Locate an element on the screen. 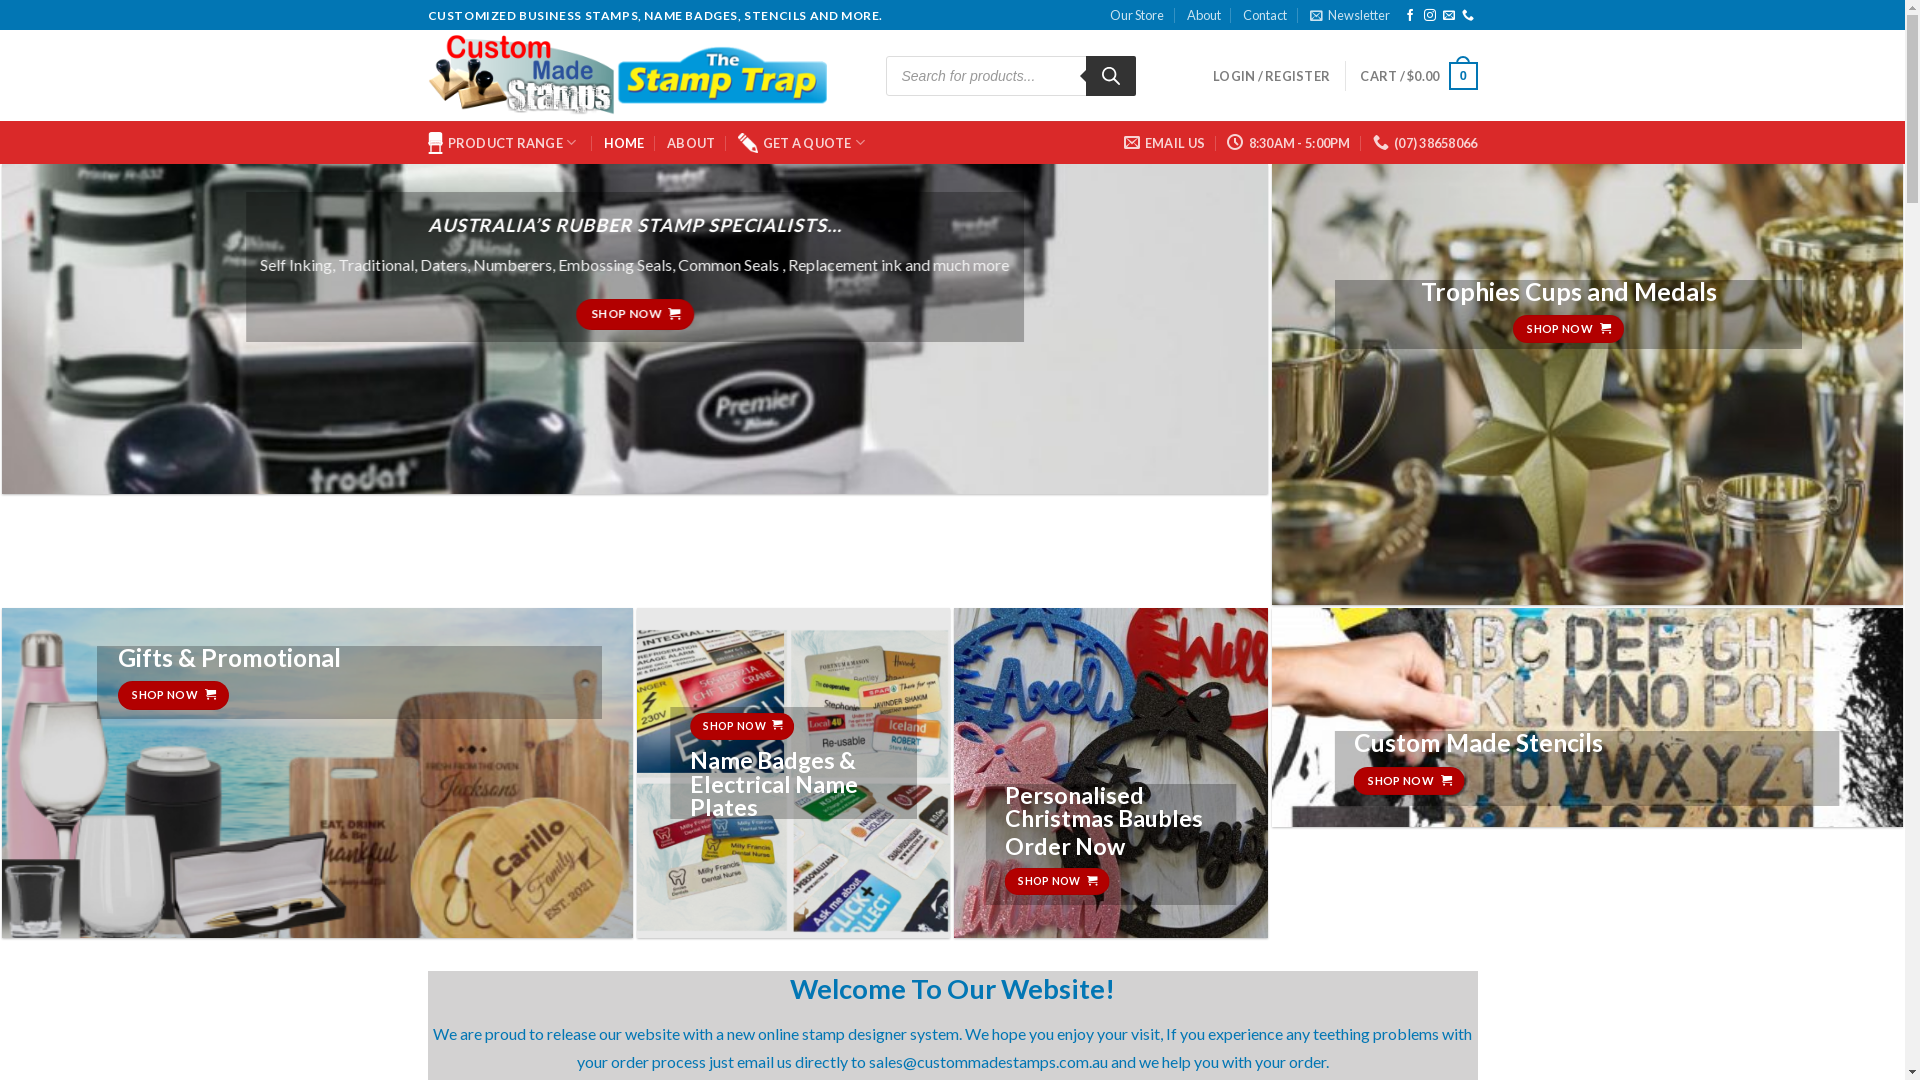  Our Store is located at coordinates (1137, 15).